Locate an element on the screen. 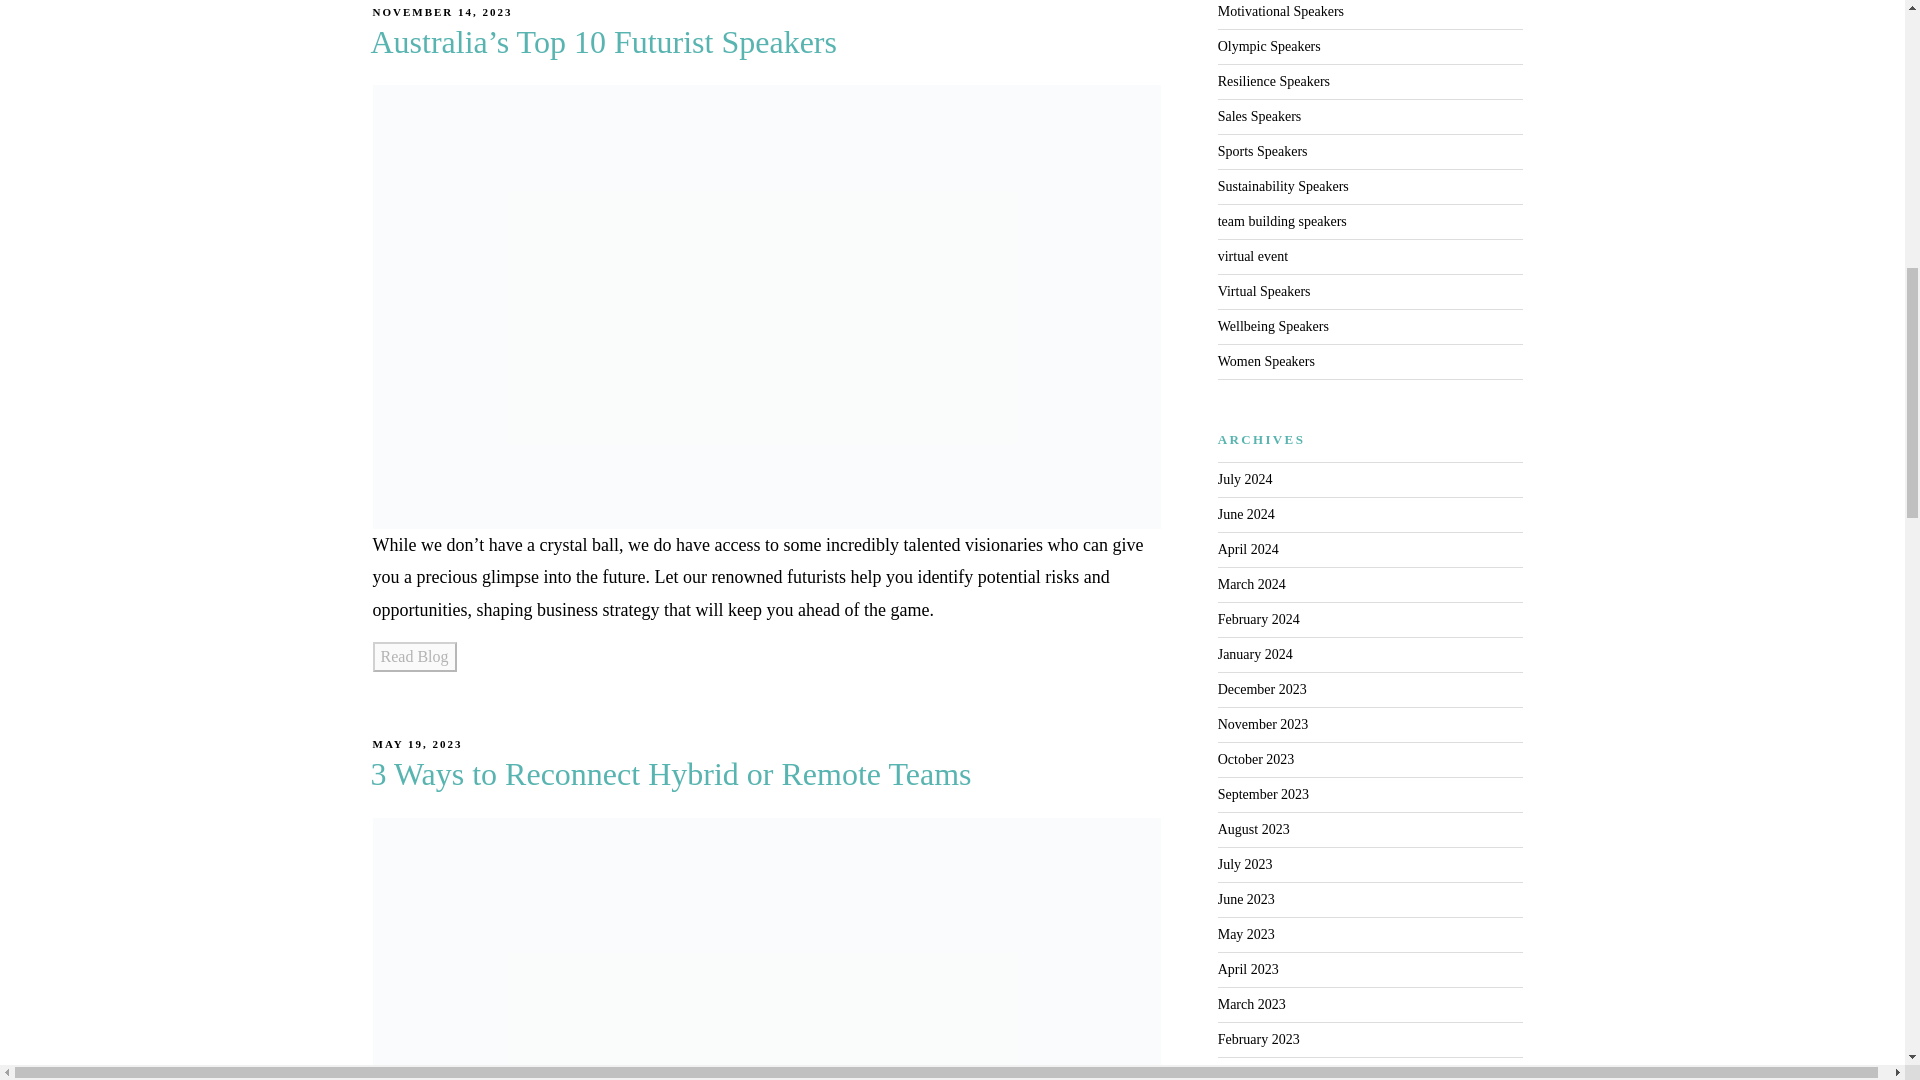 This screenshot has width=1920, height=1080. Read Blog is located at coordinates (414, 656).